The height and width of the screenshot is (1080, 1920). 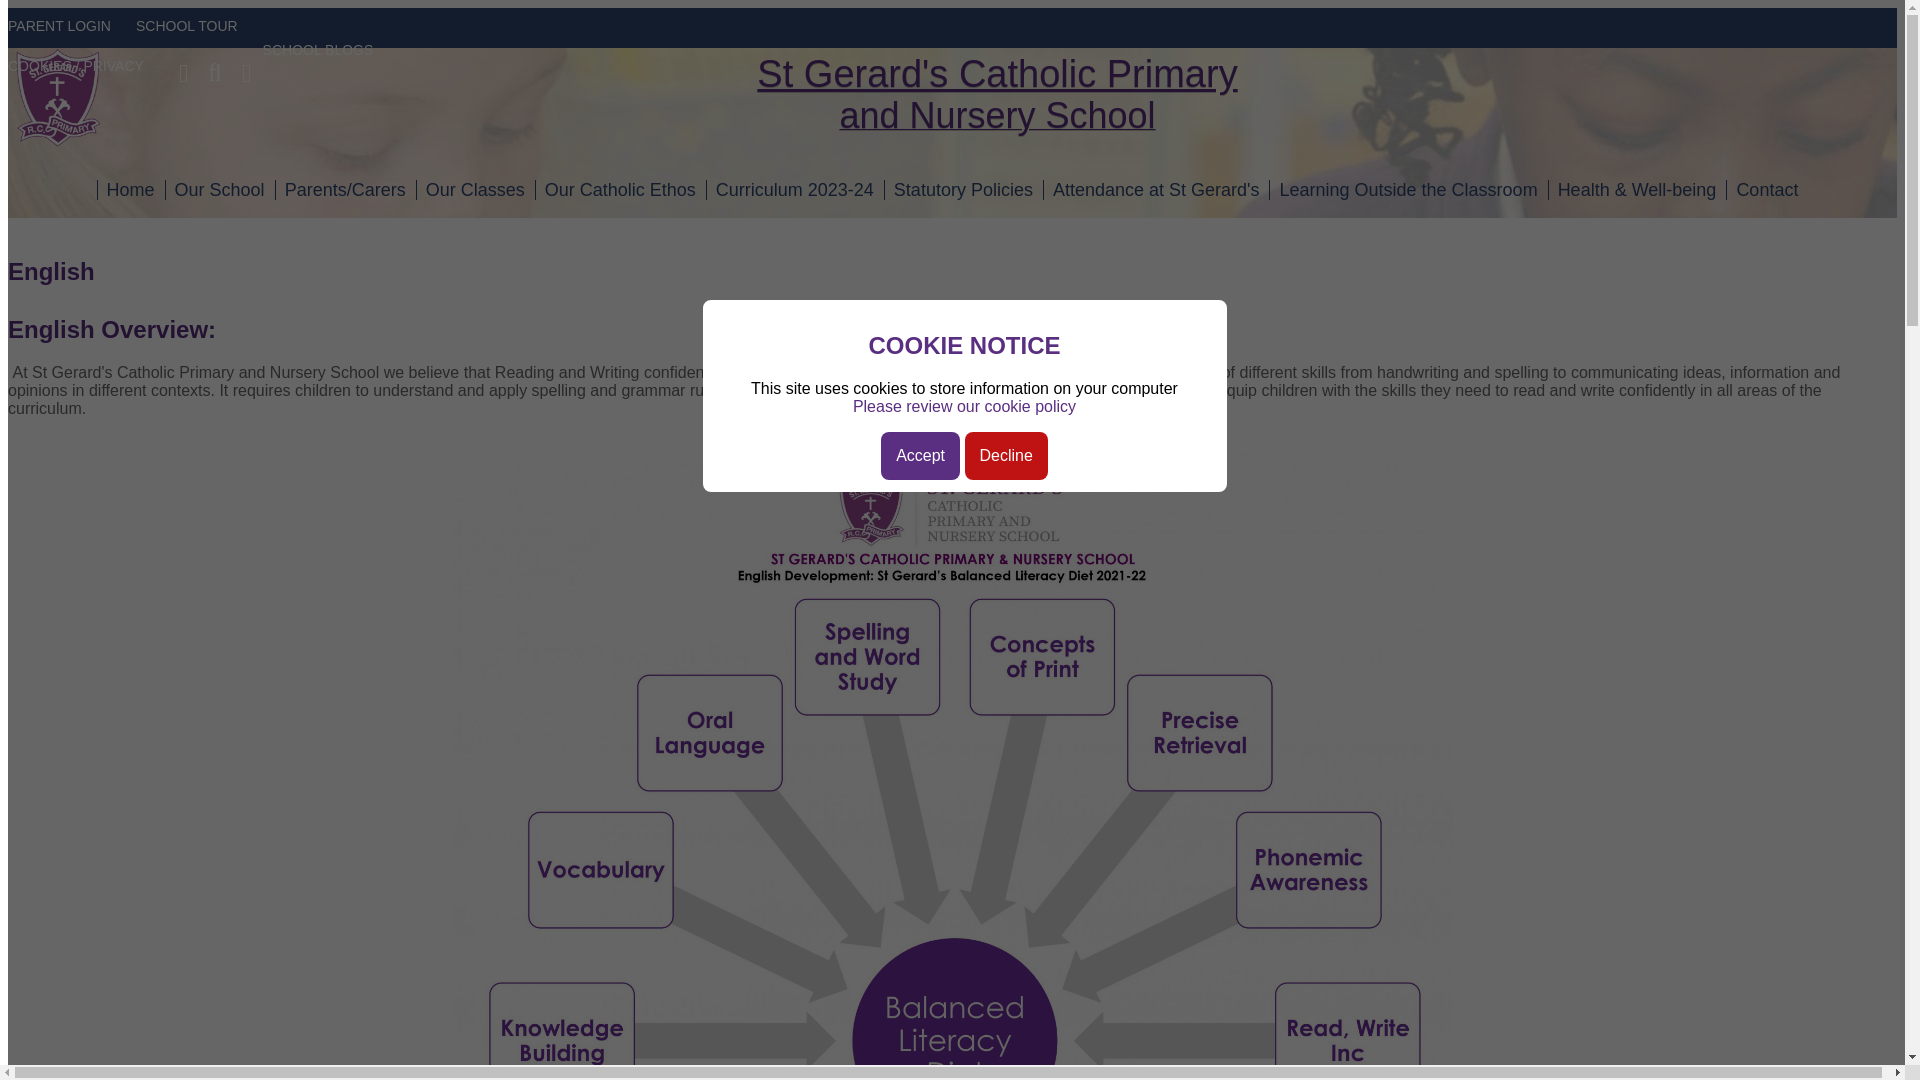 I want to click on Our Catholic Ethos, so click(x=1004, y=456).